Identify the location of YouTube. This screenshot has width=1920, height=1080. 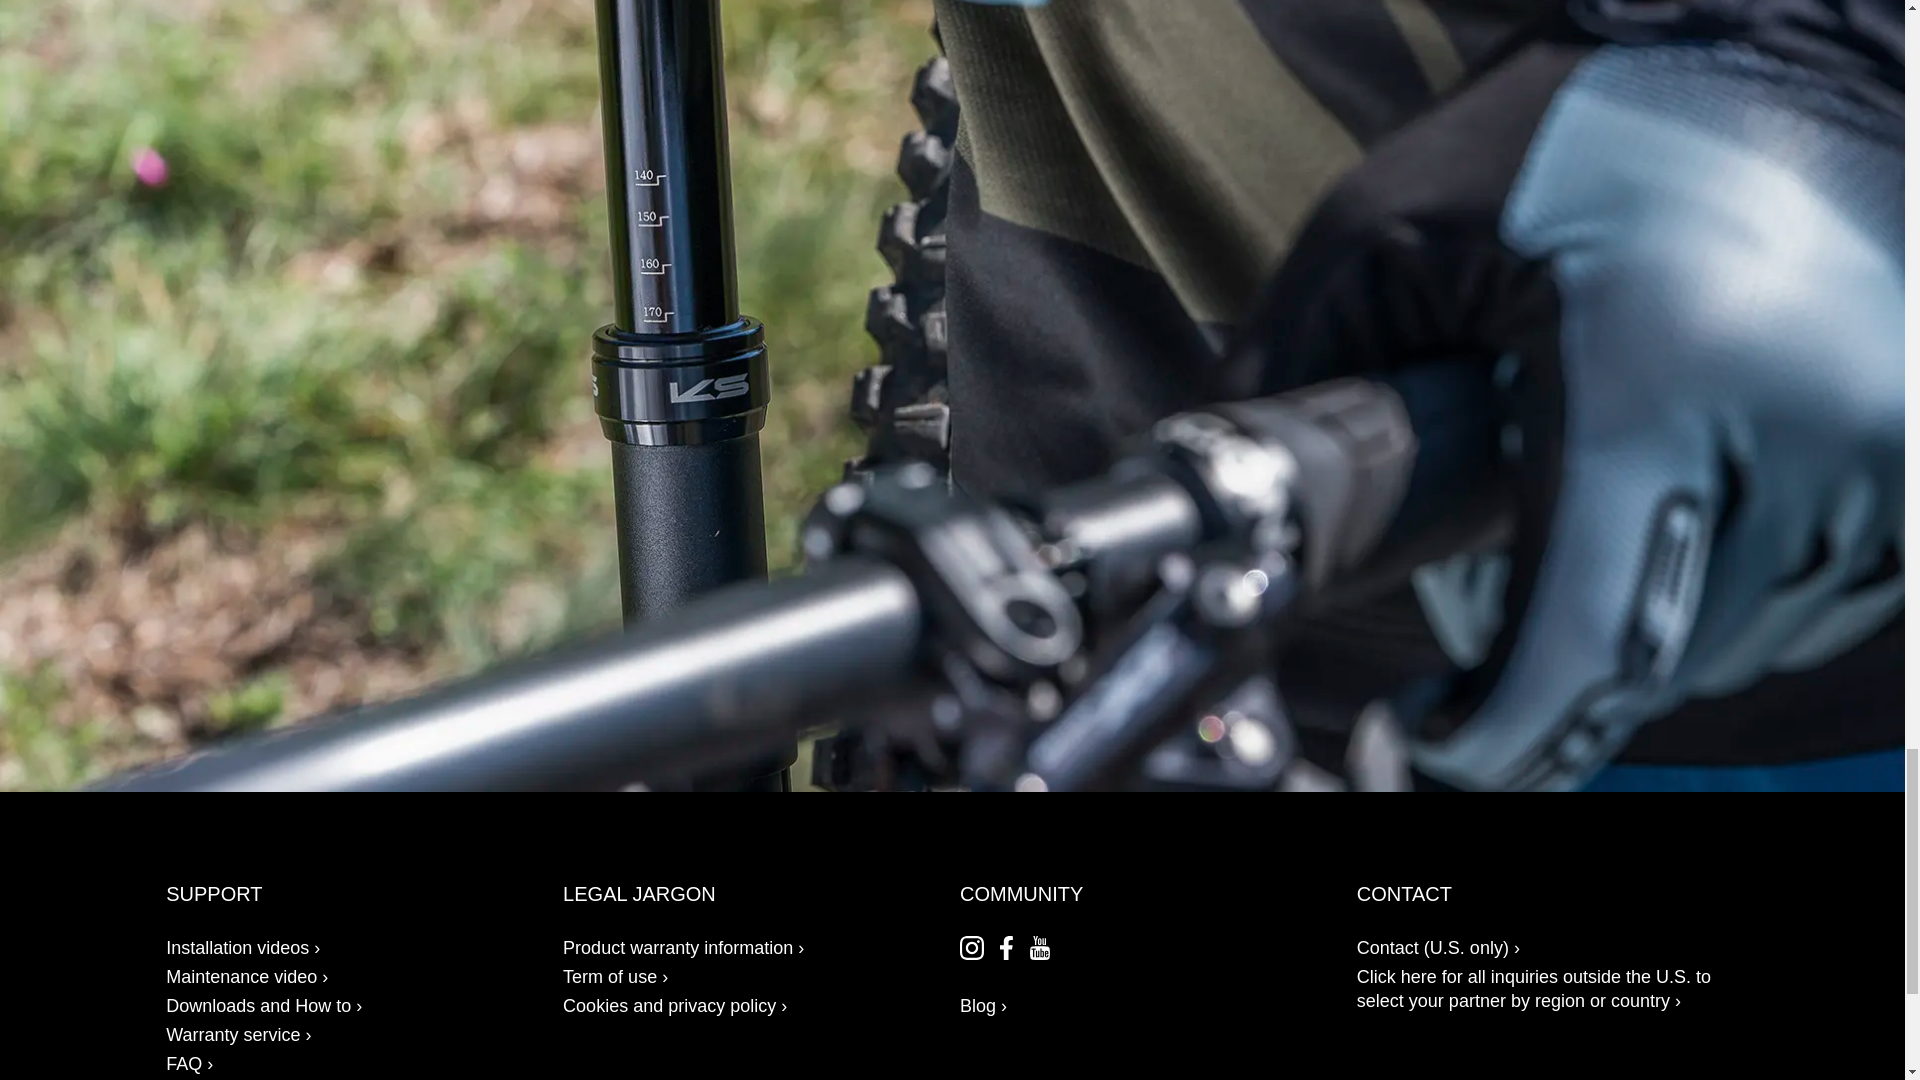
(1040, 948).